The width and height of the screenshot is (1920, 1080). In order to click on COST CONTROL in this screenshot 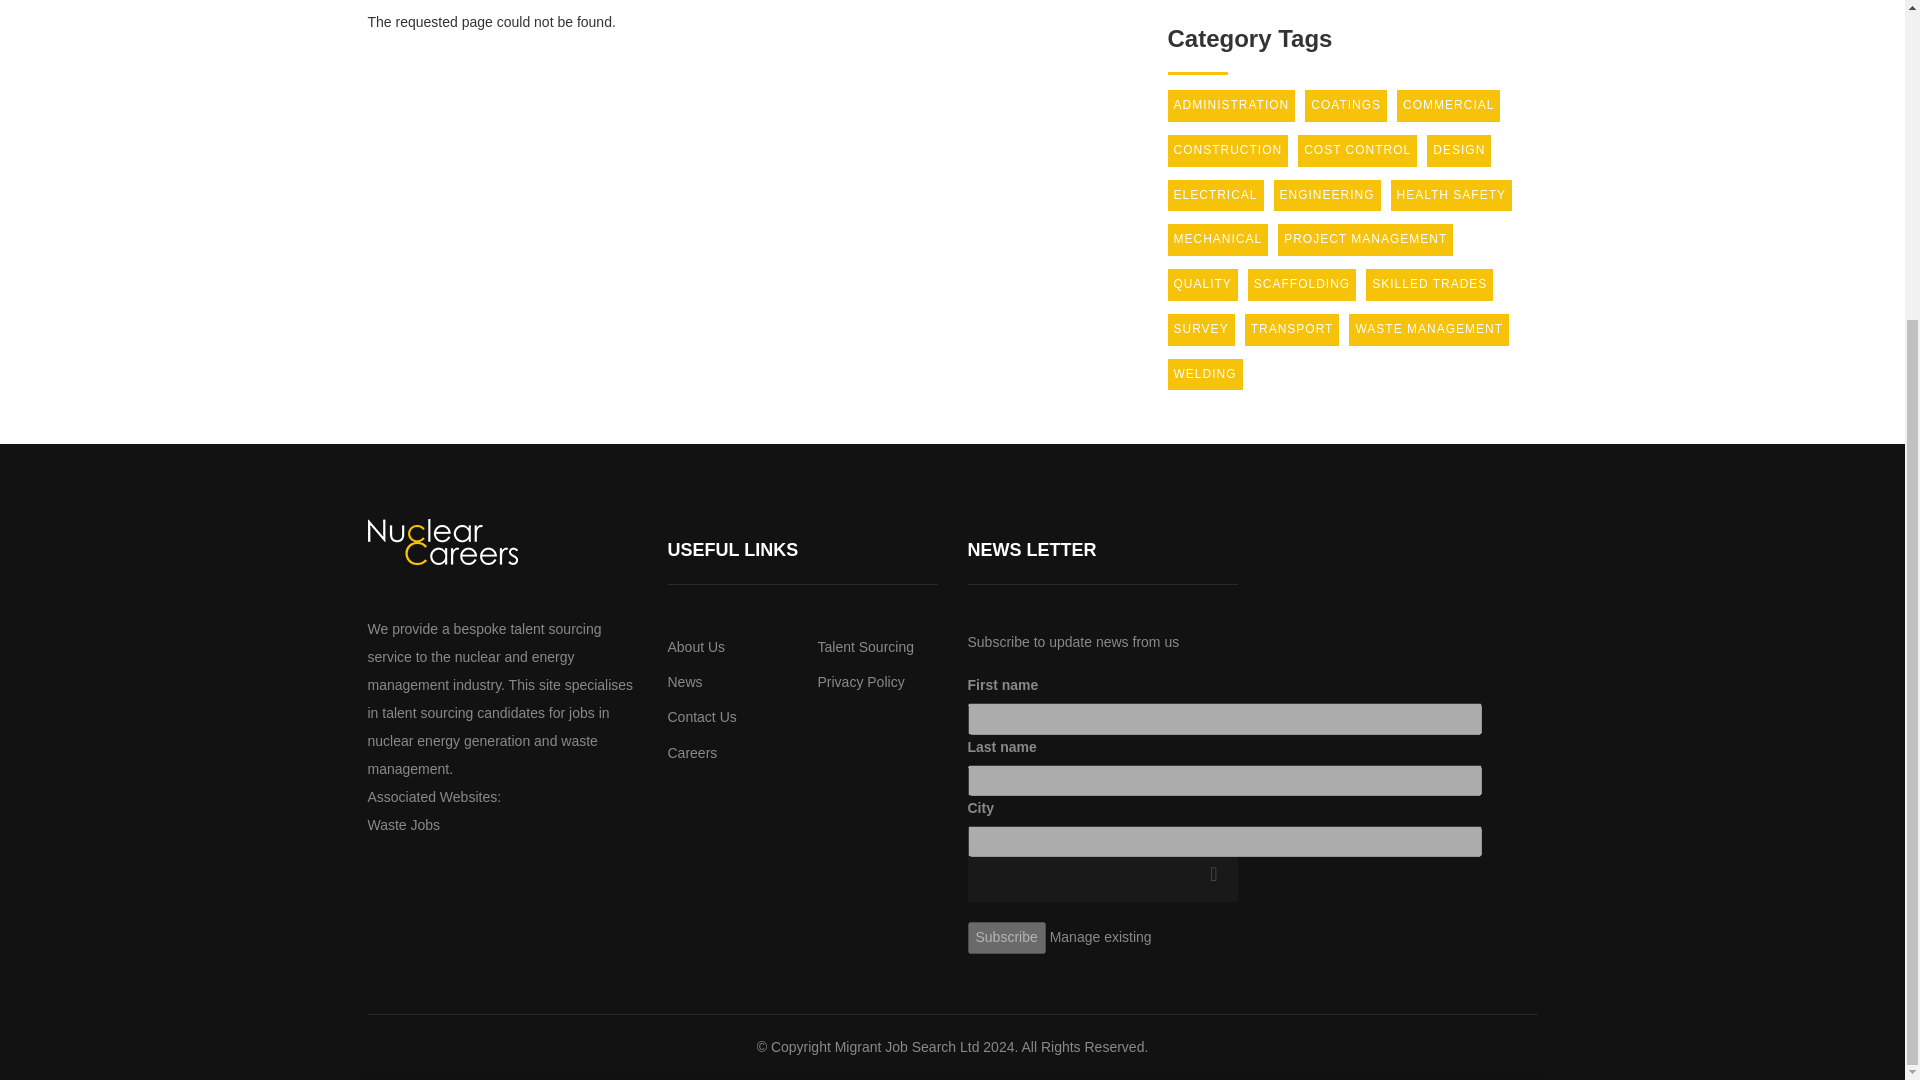, I will do `click(1356, 151)`.